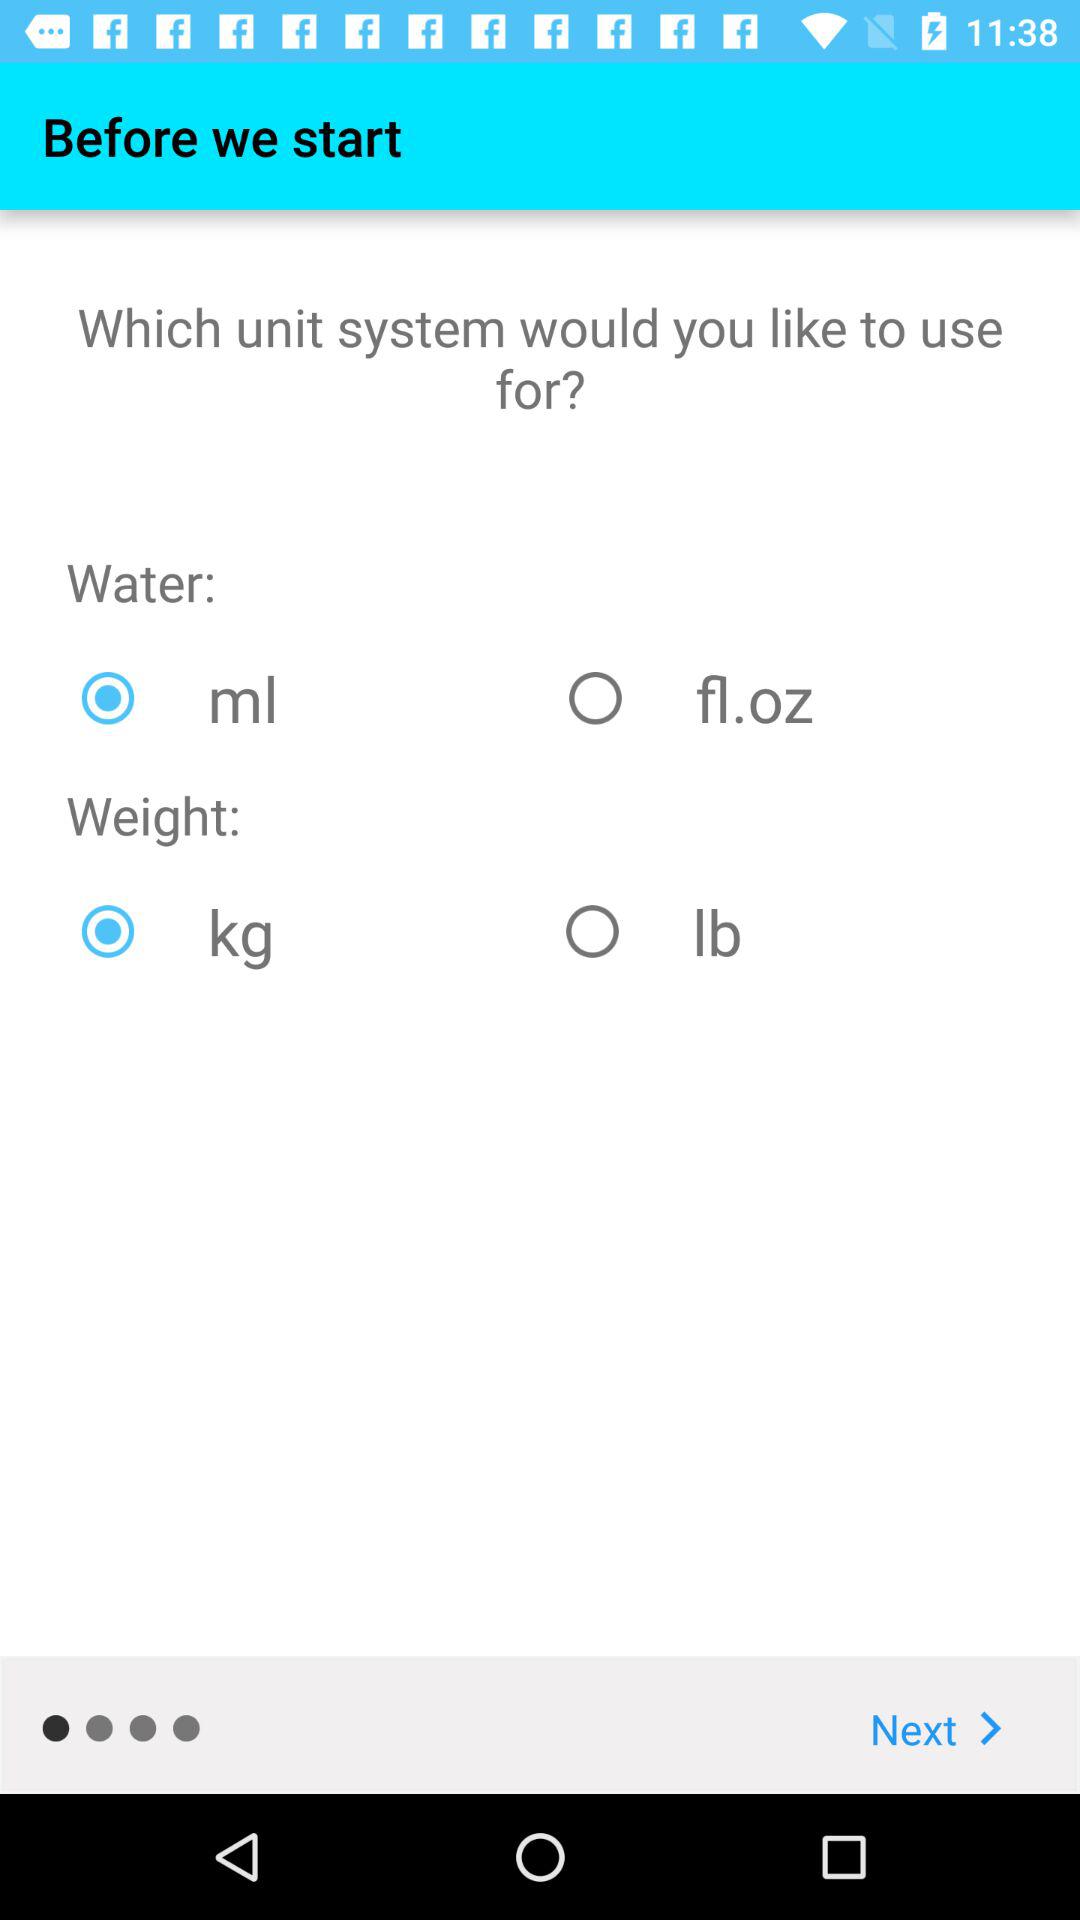 The width and height of the screenshot is (1080, 1920). Describe the element at coordinates (783, 698) in the screenshot. I see `launch the item next to the ml` at that location.